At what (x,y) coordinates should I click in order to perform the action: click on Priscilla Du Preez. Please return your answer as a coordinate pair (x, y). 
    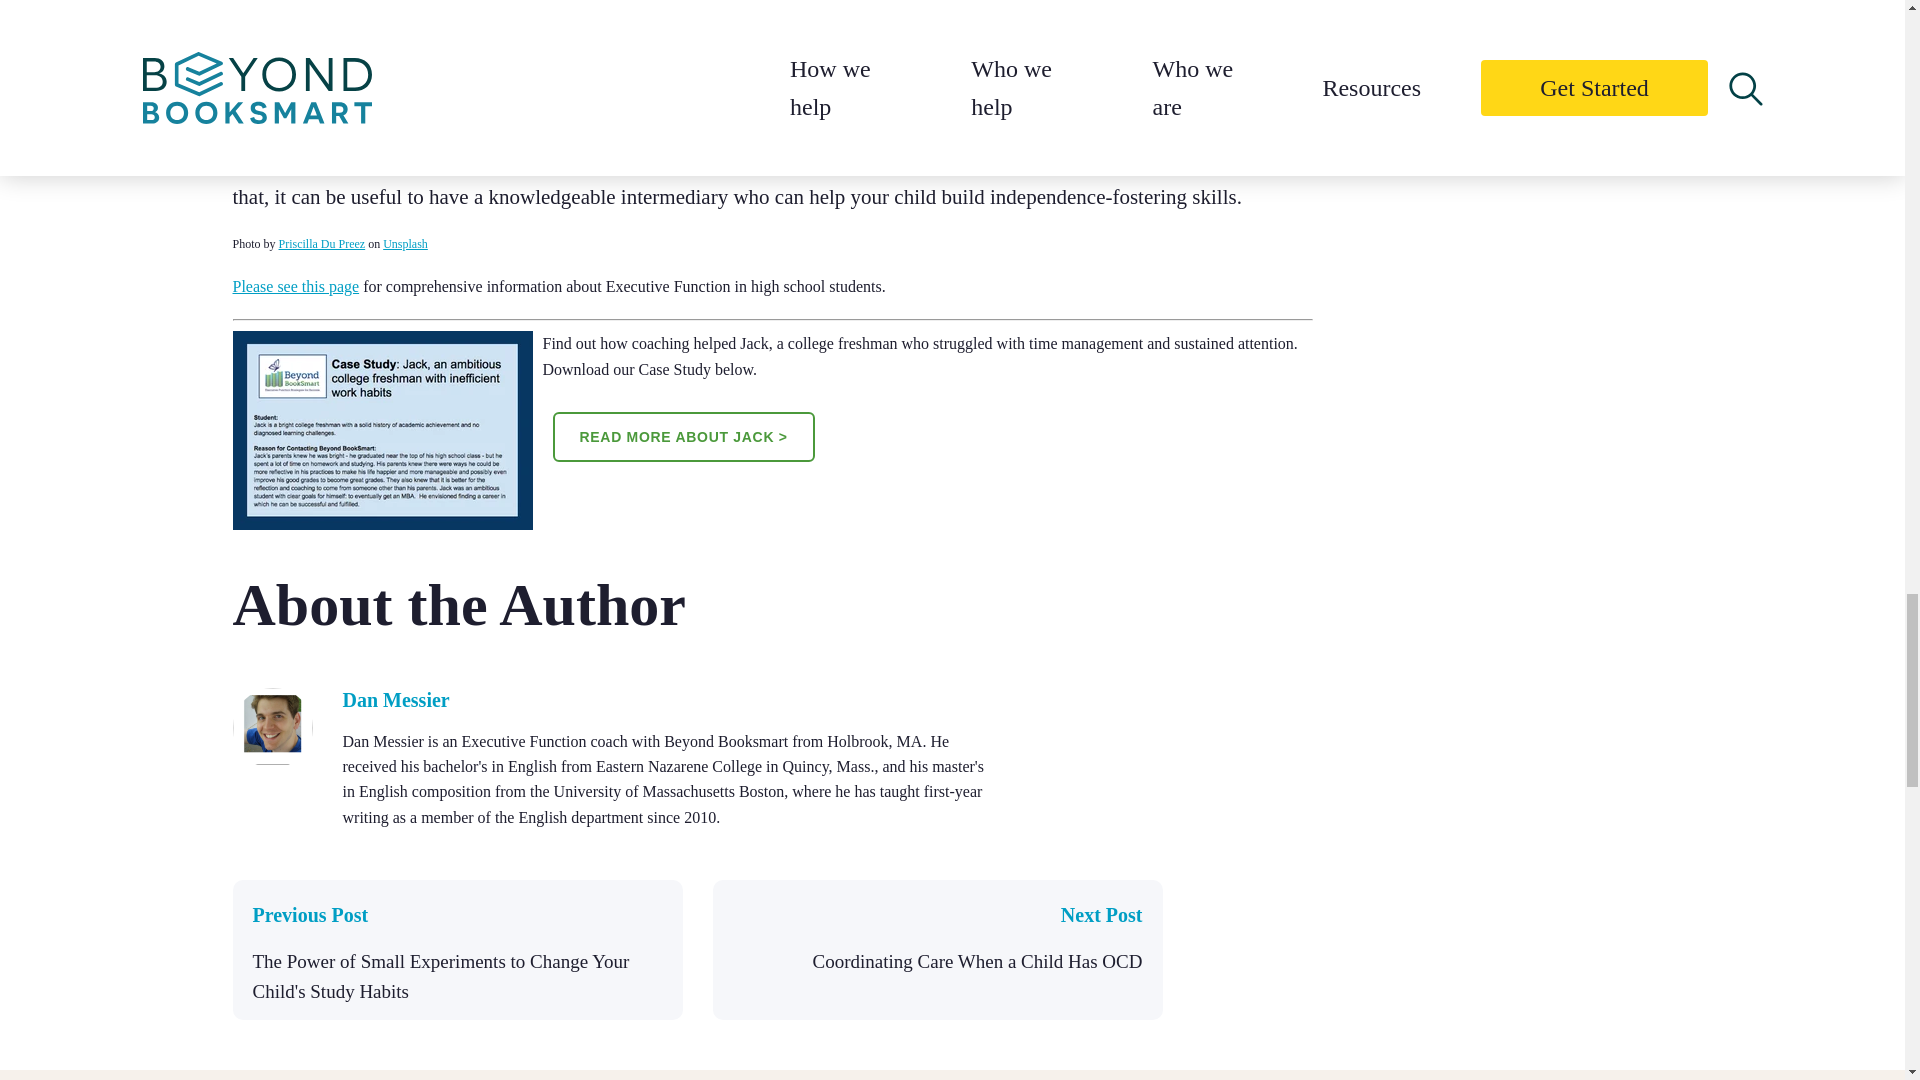
    Looking at the image, I should click on (322, 243).